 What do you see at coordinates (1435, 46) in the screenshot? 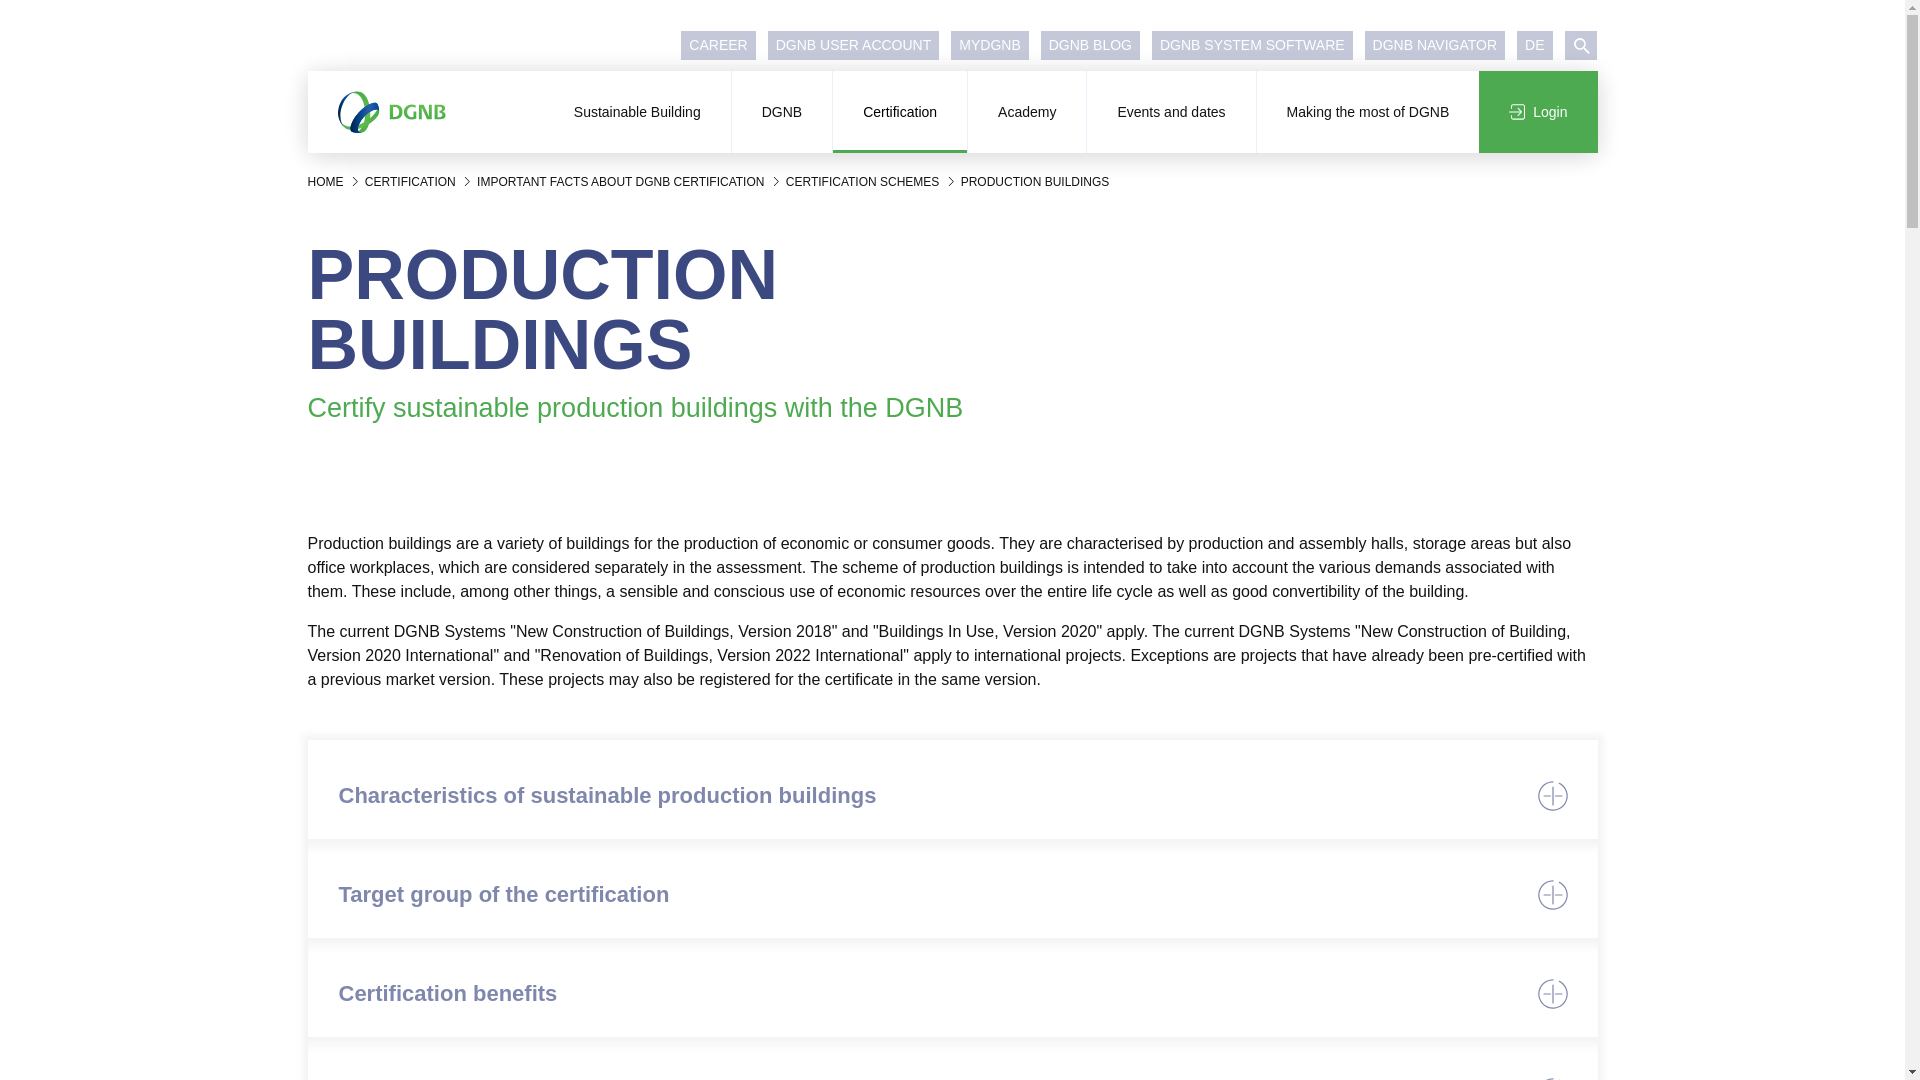
I see `DGNB Navigator` at bounding box center [1435, 46].